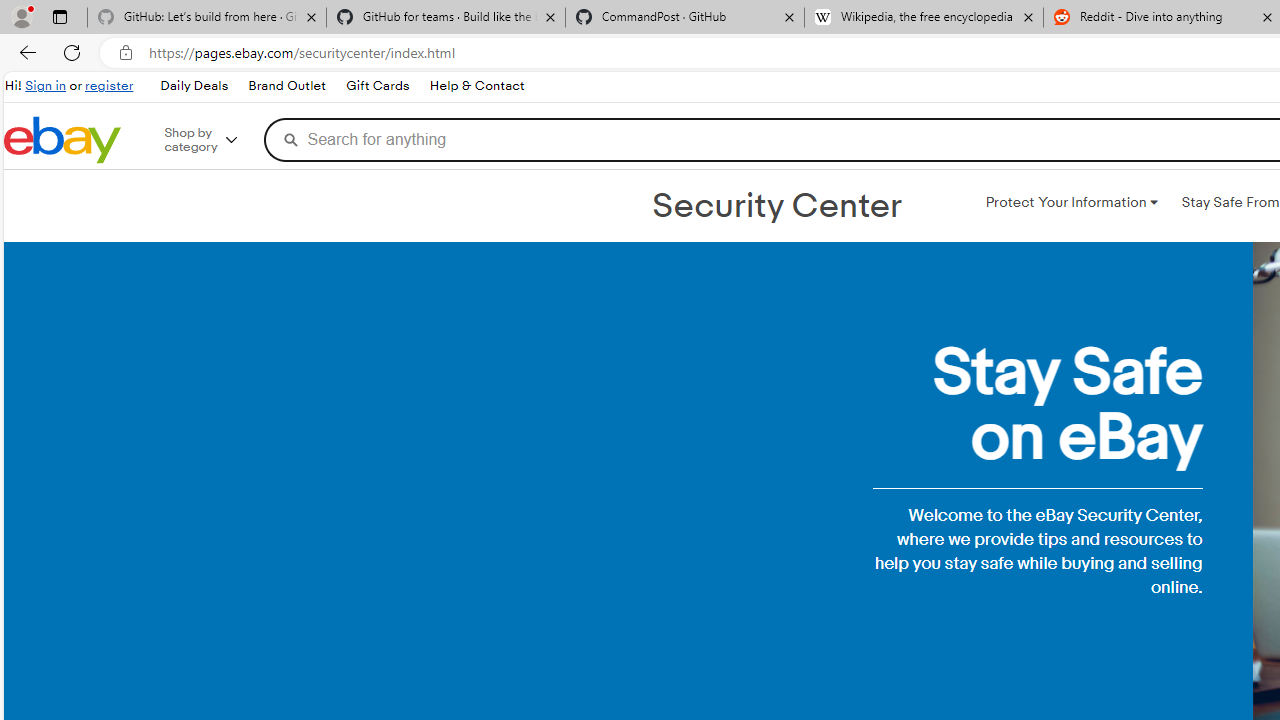  Describe the element at coordinates (924, 18) in the screenshot. I see `Wikipedia, the free encyclopedia` at that location.